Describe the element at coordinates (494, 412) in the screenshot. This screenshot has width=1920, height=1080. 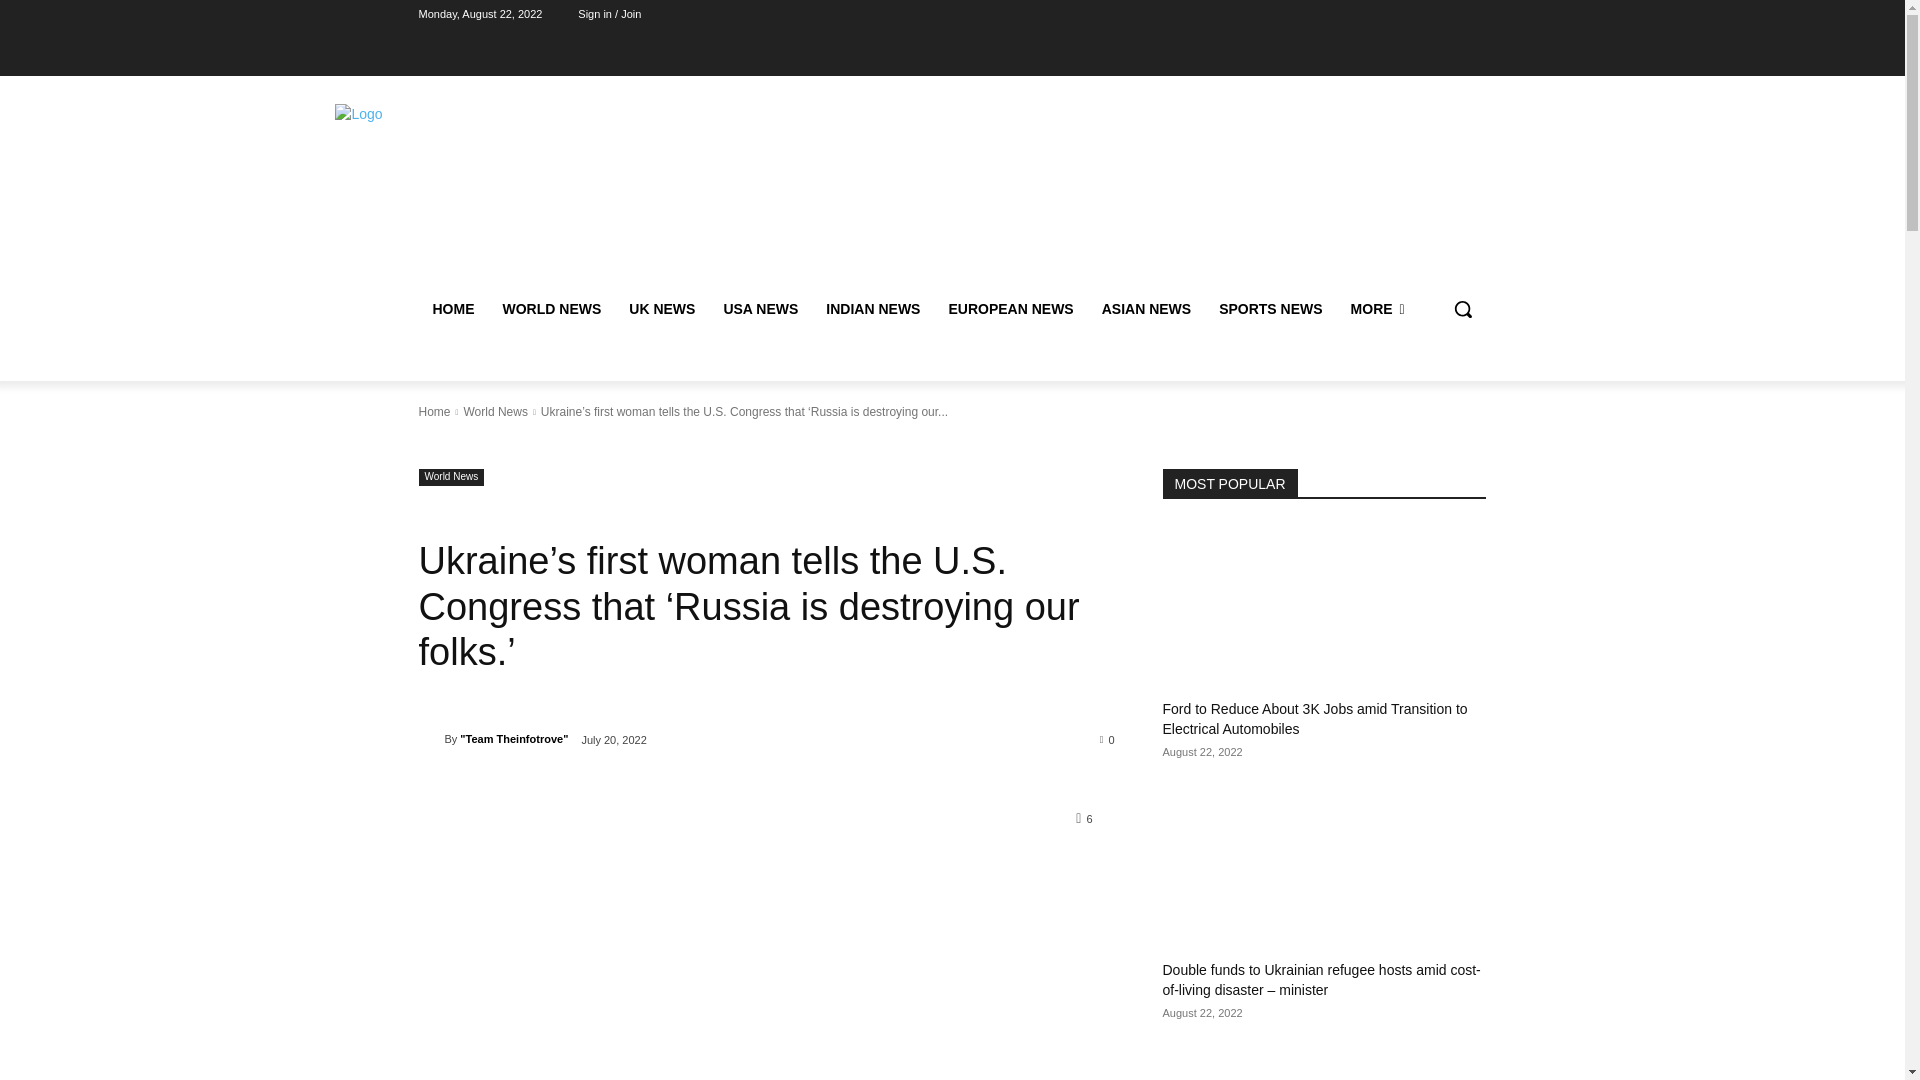
I see `View all posts in World News` at that location.